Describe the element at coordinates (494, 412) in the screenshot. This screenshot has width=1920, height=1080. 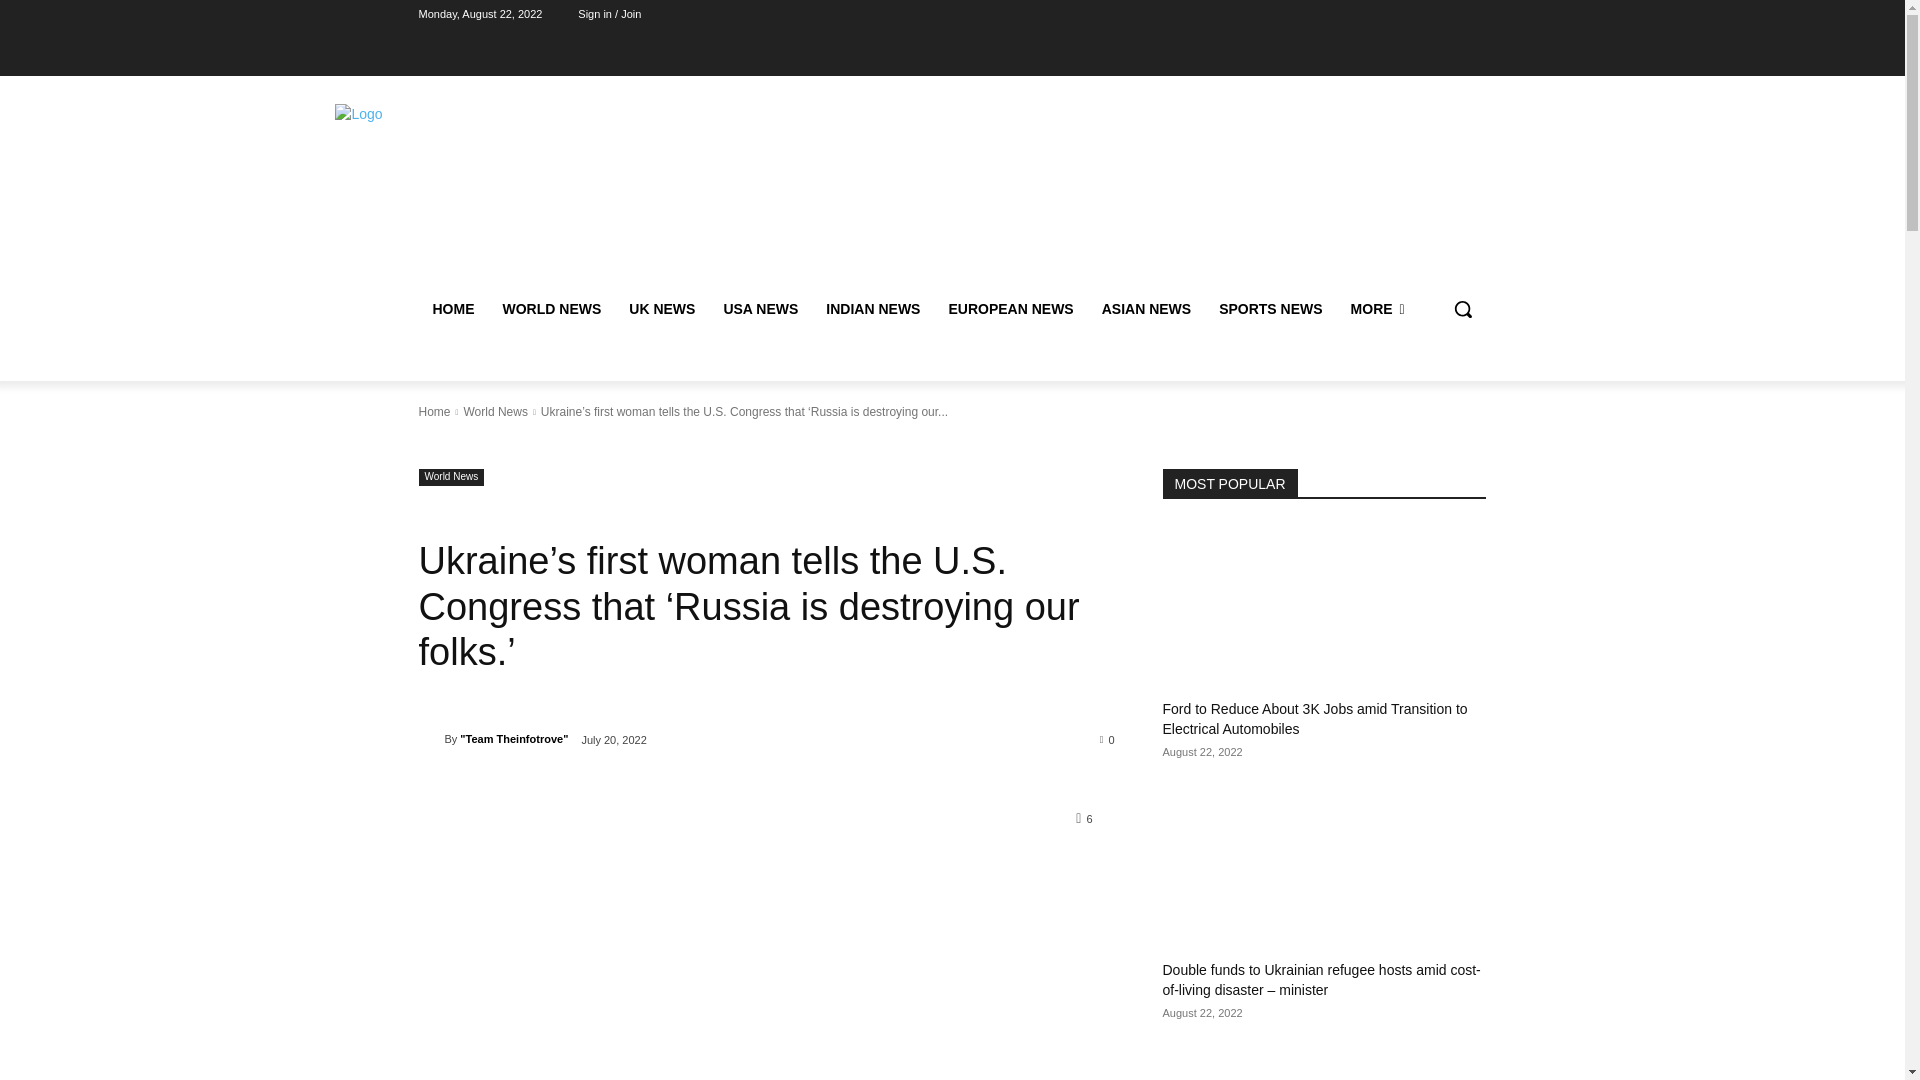
I see `View all posts in World News` at that location.